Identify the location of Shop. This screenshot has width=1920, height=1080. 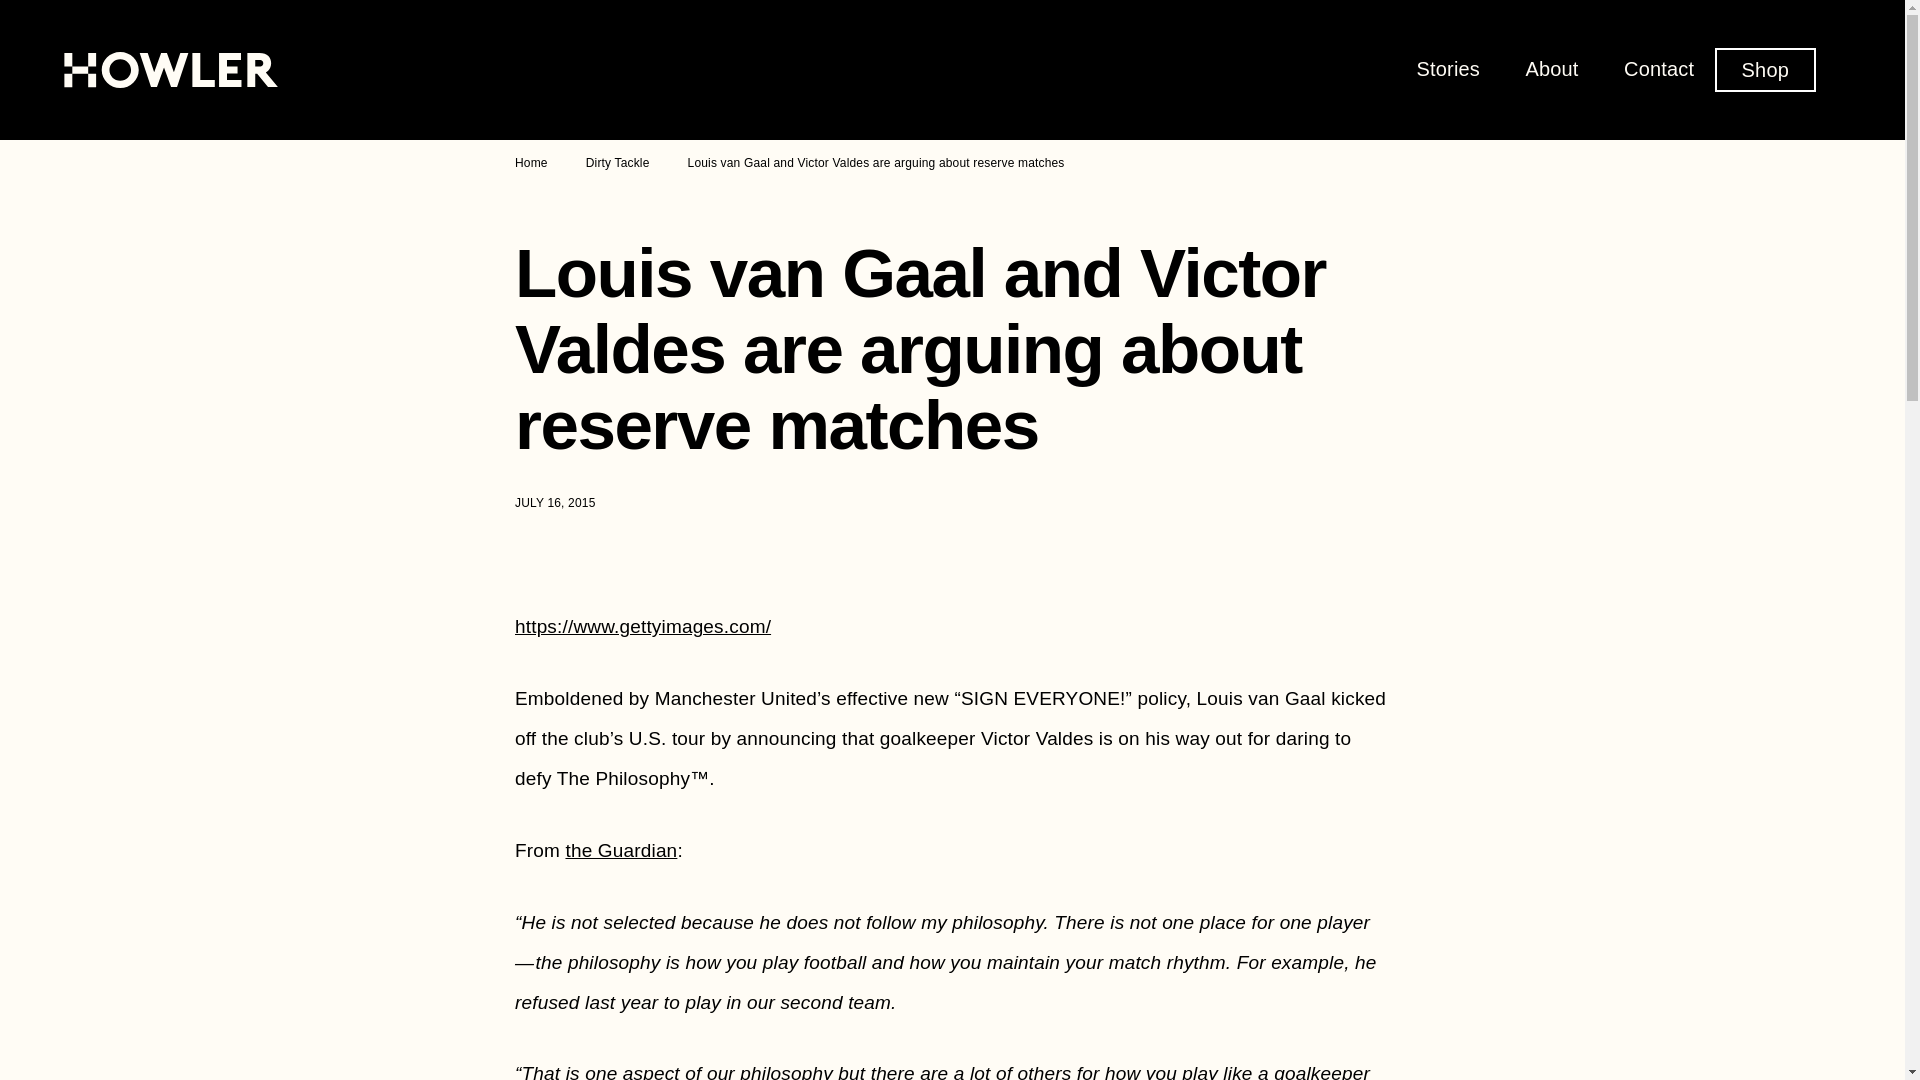
(1765, 68).